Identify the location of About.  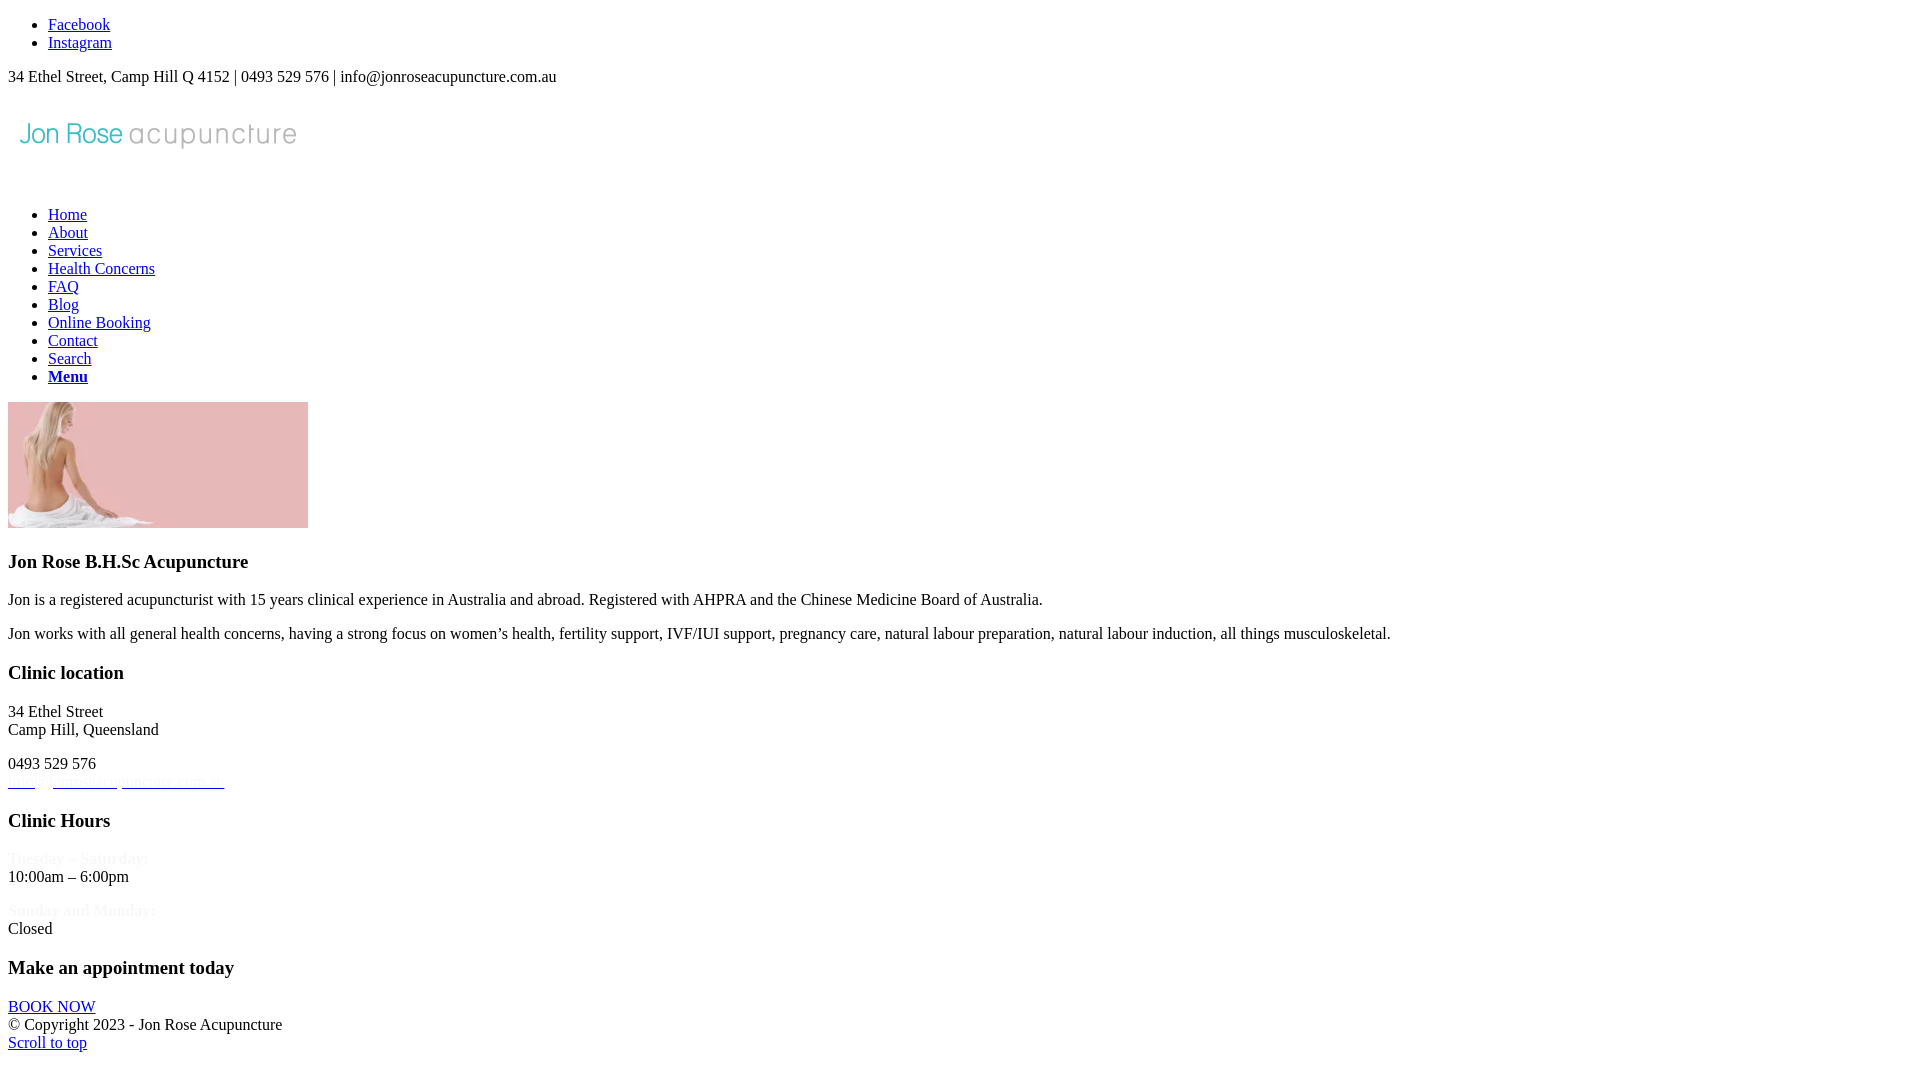
(68, 232).